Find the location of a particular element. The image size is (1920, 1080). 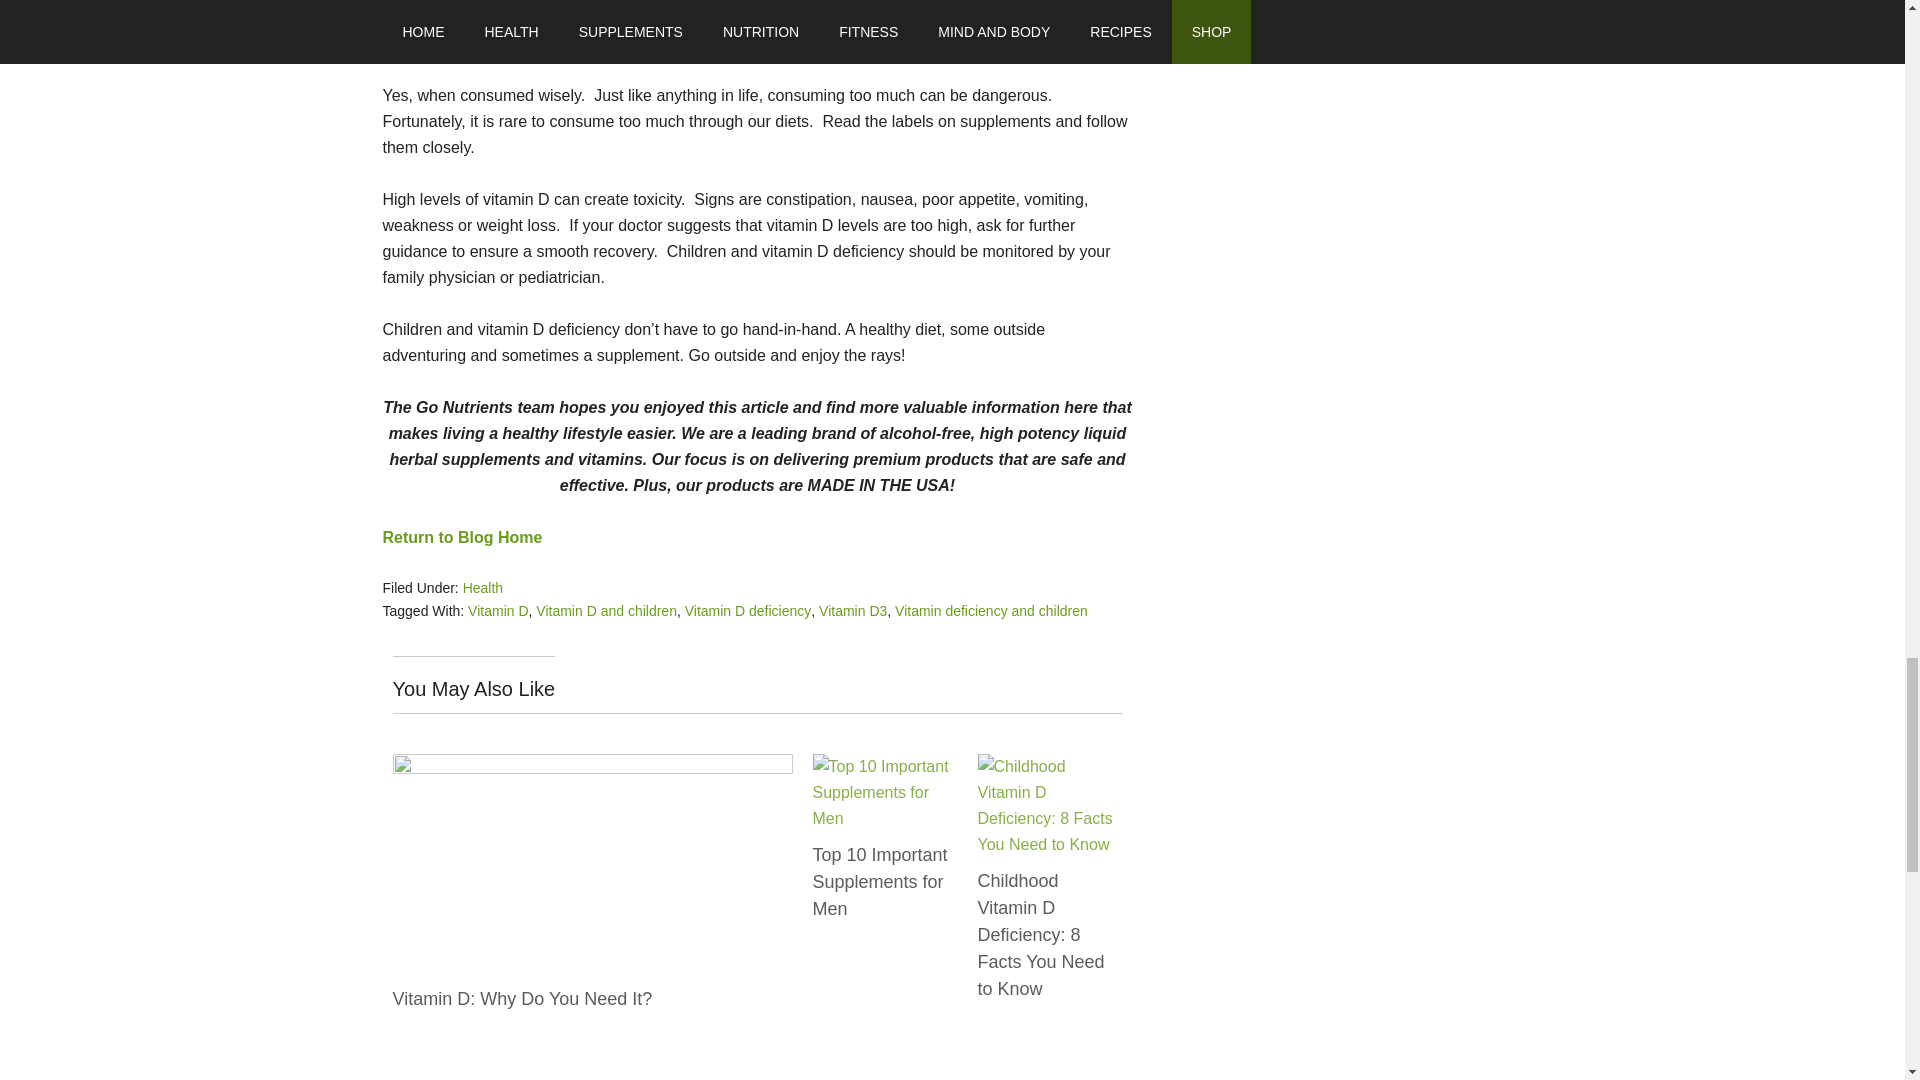

Vitamin D is located at coordinates (498, 610).